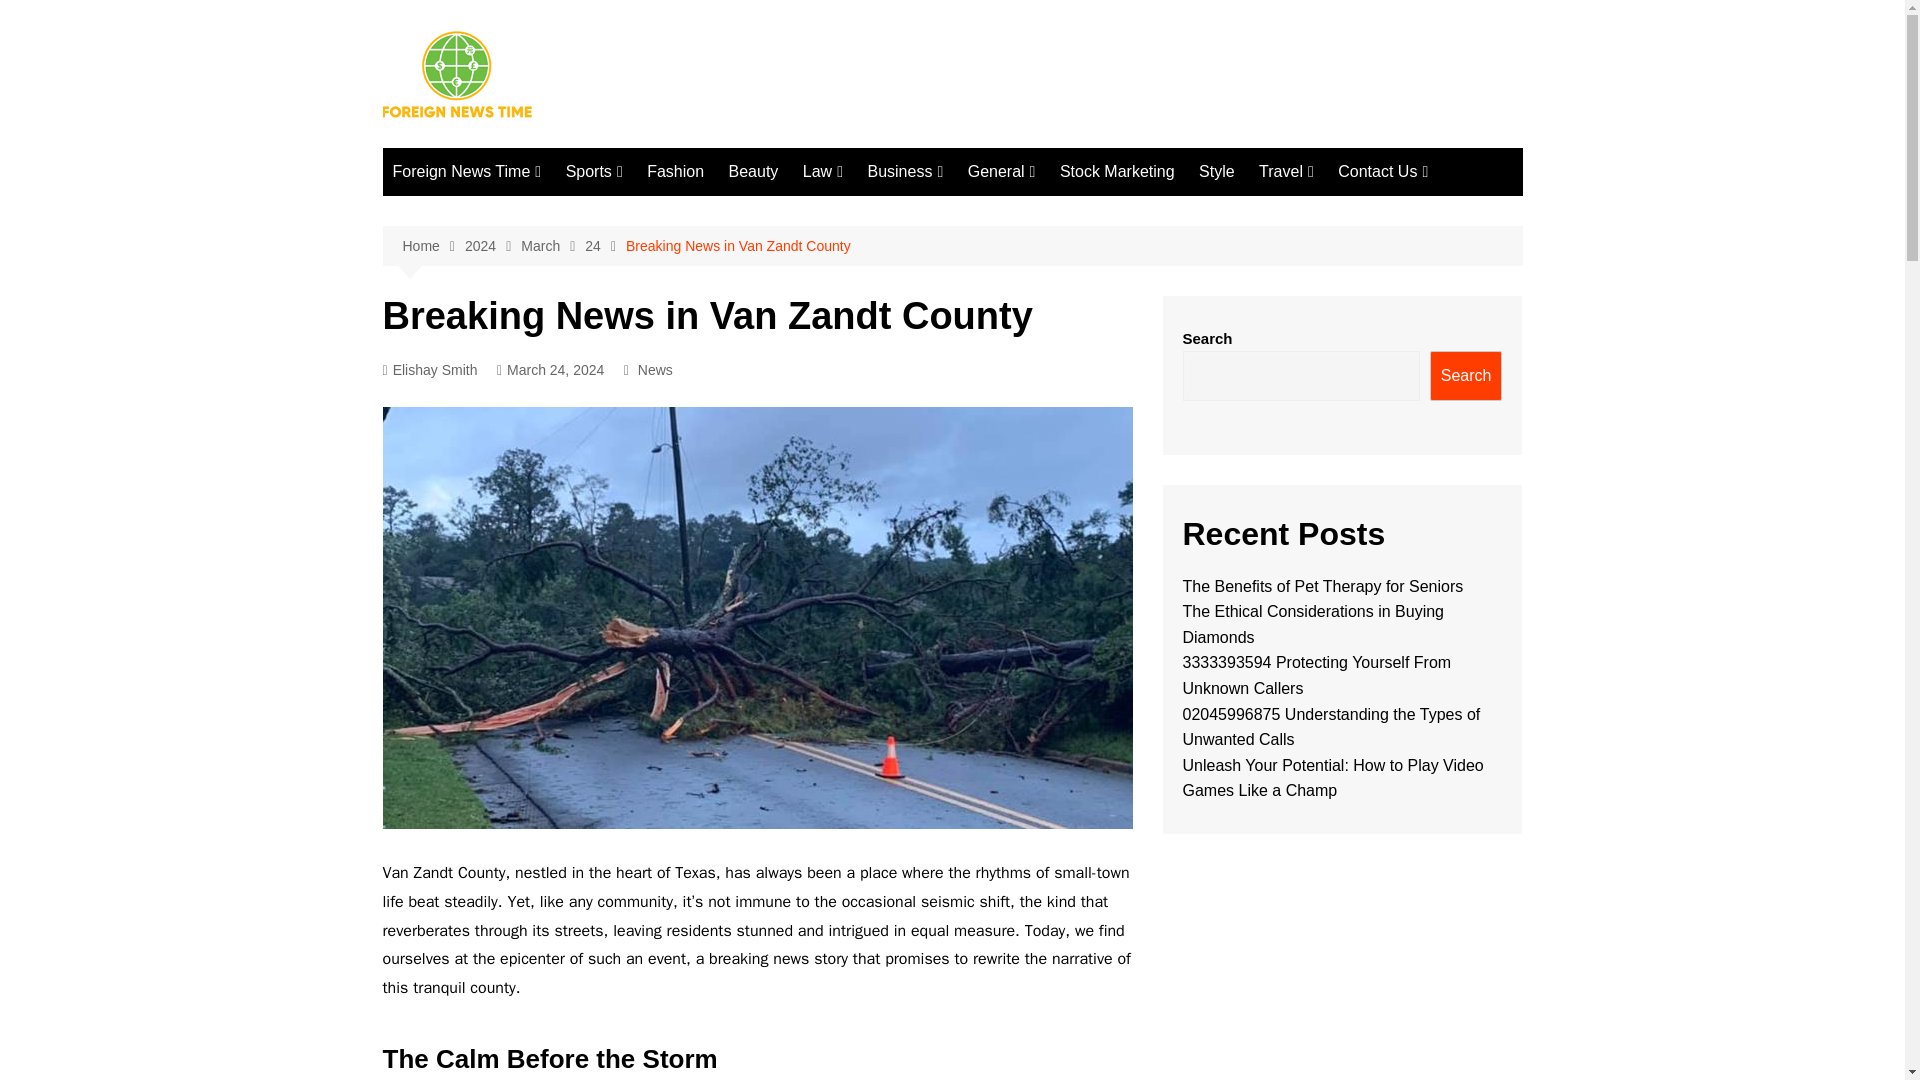 The height and width of the screenshot is (1080, 1920). Describe the element at coordinates (594, 171) in the screenshot. I see `Sports` at that location.